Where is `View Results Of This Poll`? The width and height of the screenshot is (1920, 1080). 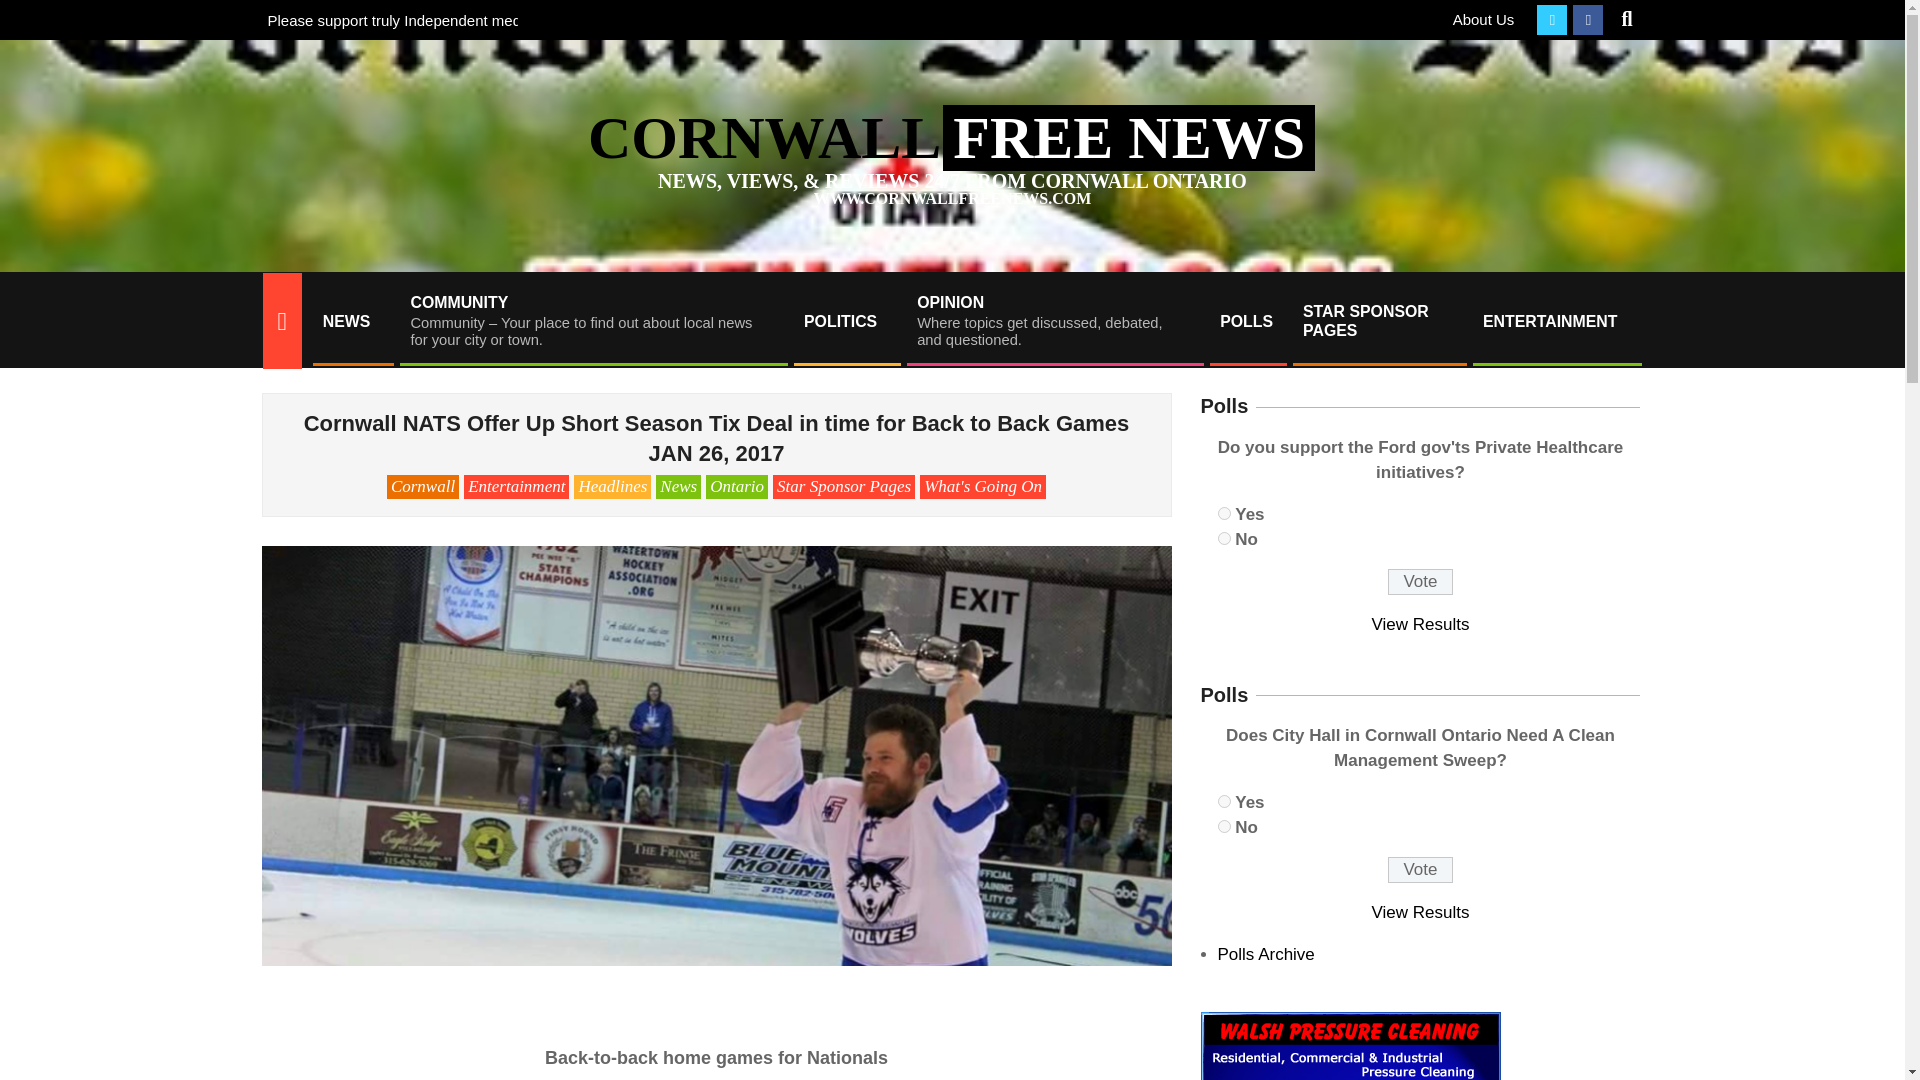
View Results Of This Poll is located at coordinates (1421, 624).